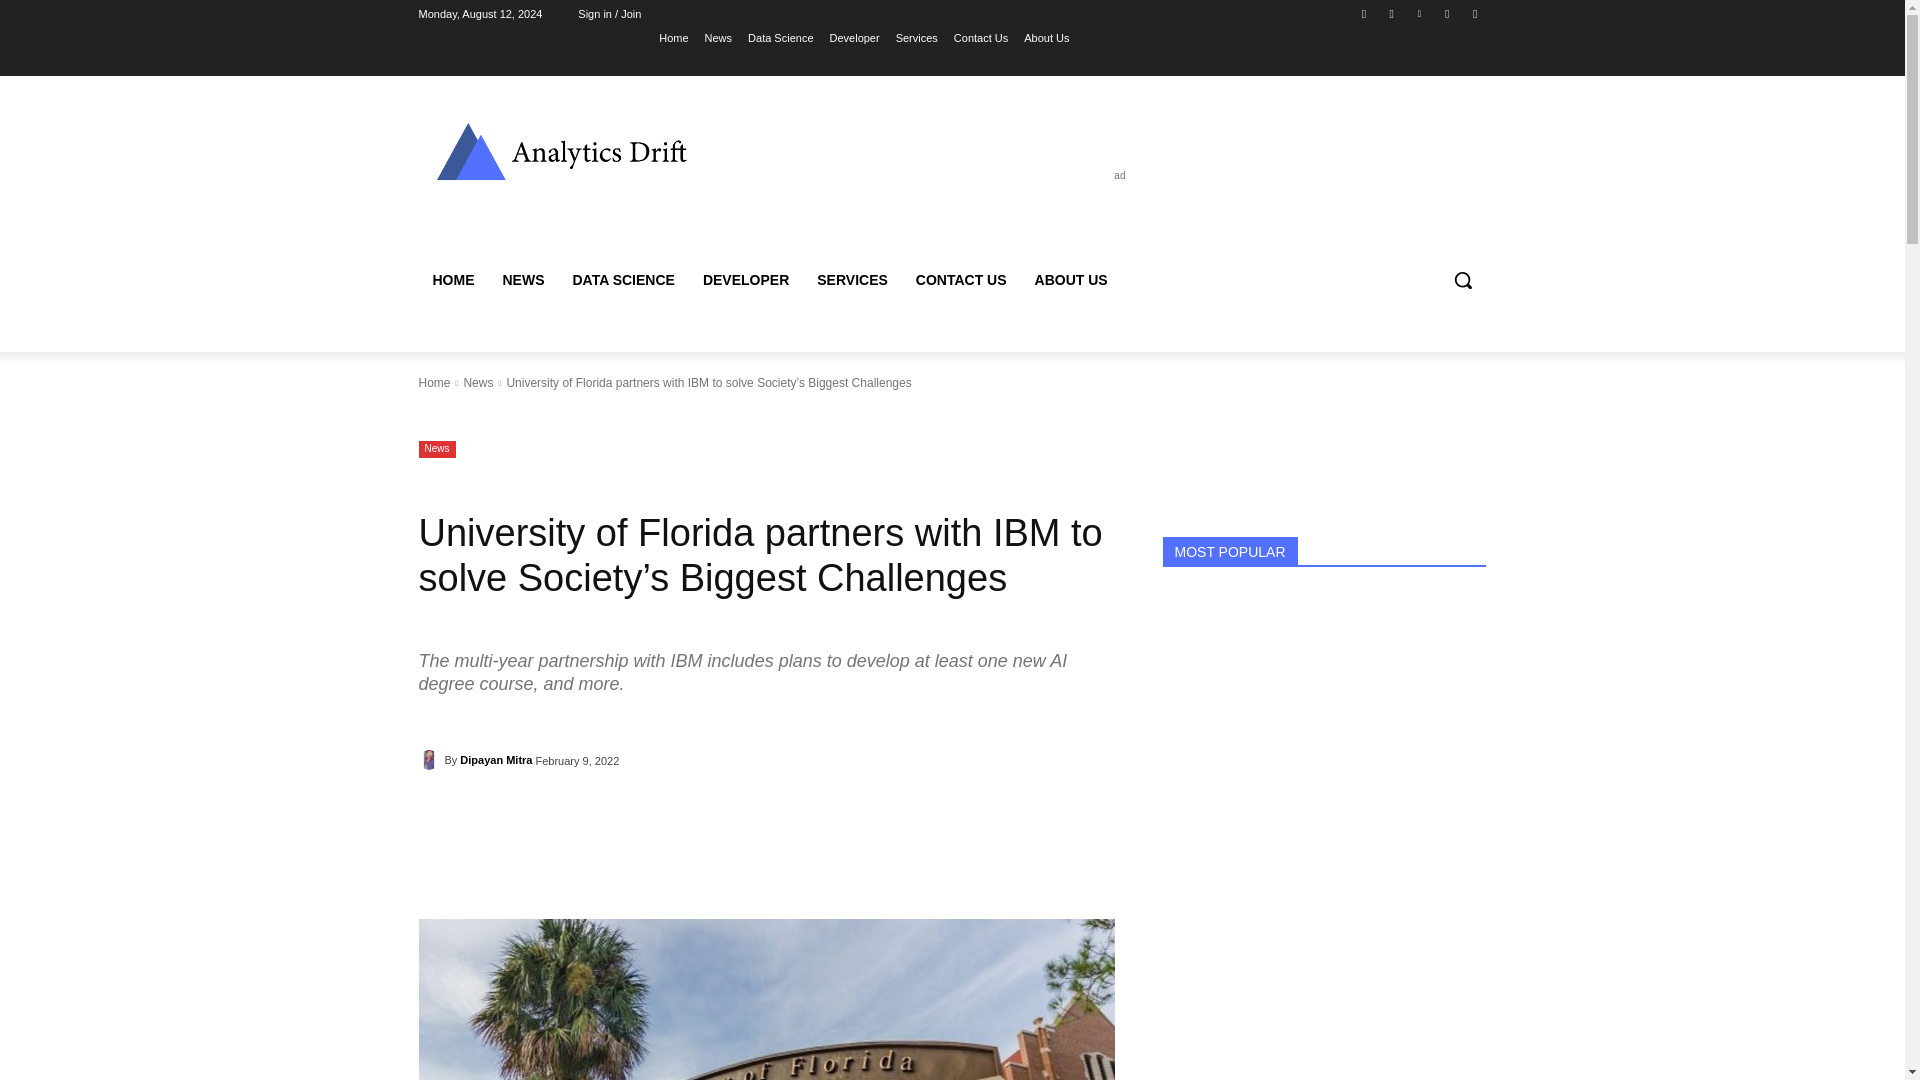  I want to click on Home, so click(434, 382).